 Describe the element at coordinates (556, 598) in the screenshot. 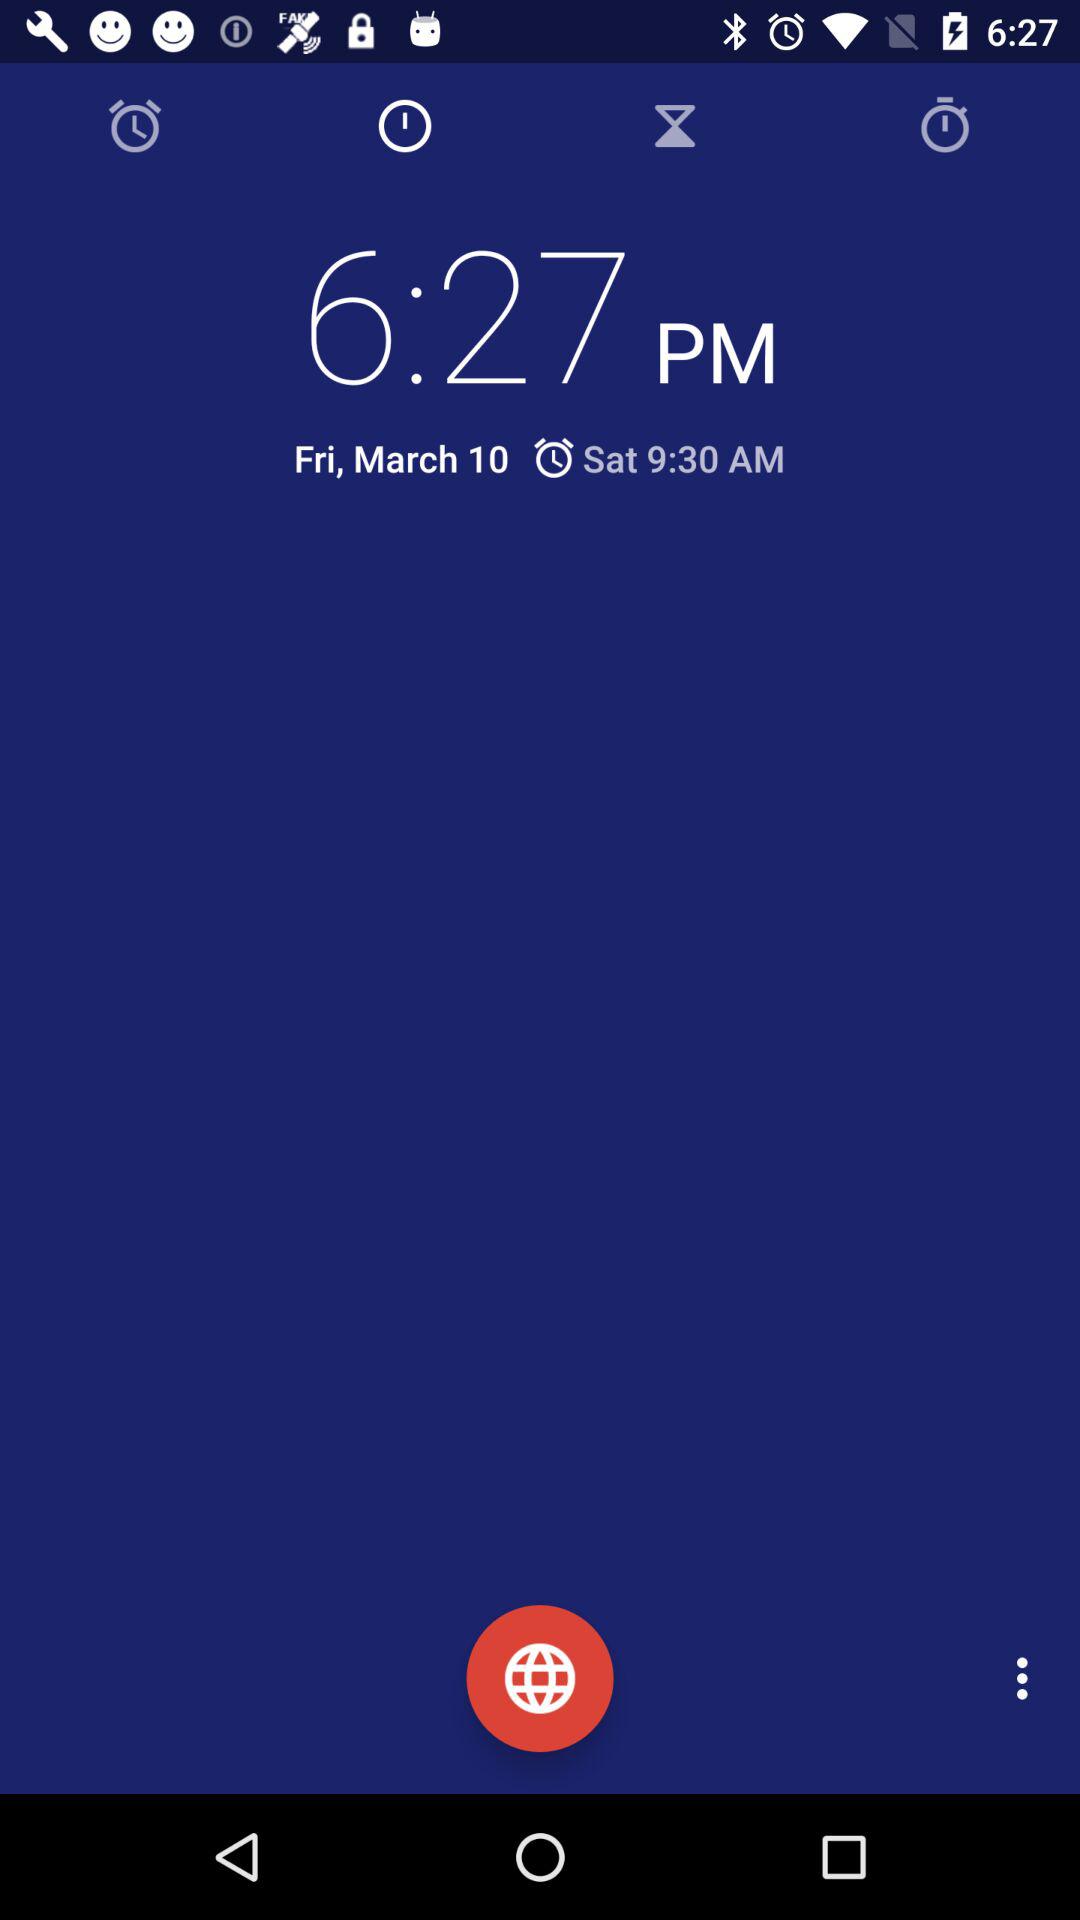

I see `press the item below the fri, march 10 icon` at that location.